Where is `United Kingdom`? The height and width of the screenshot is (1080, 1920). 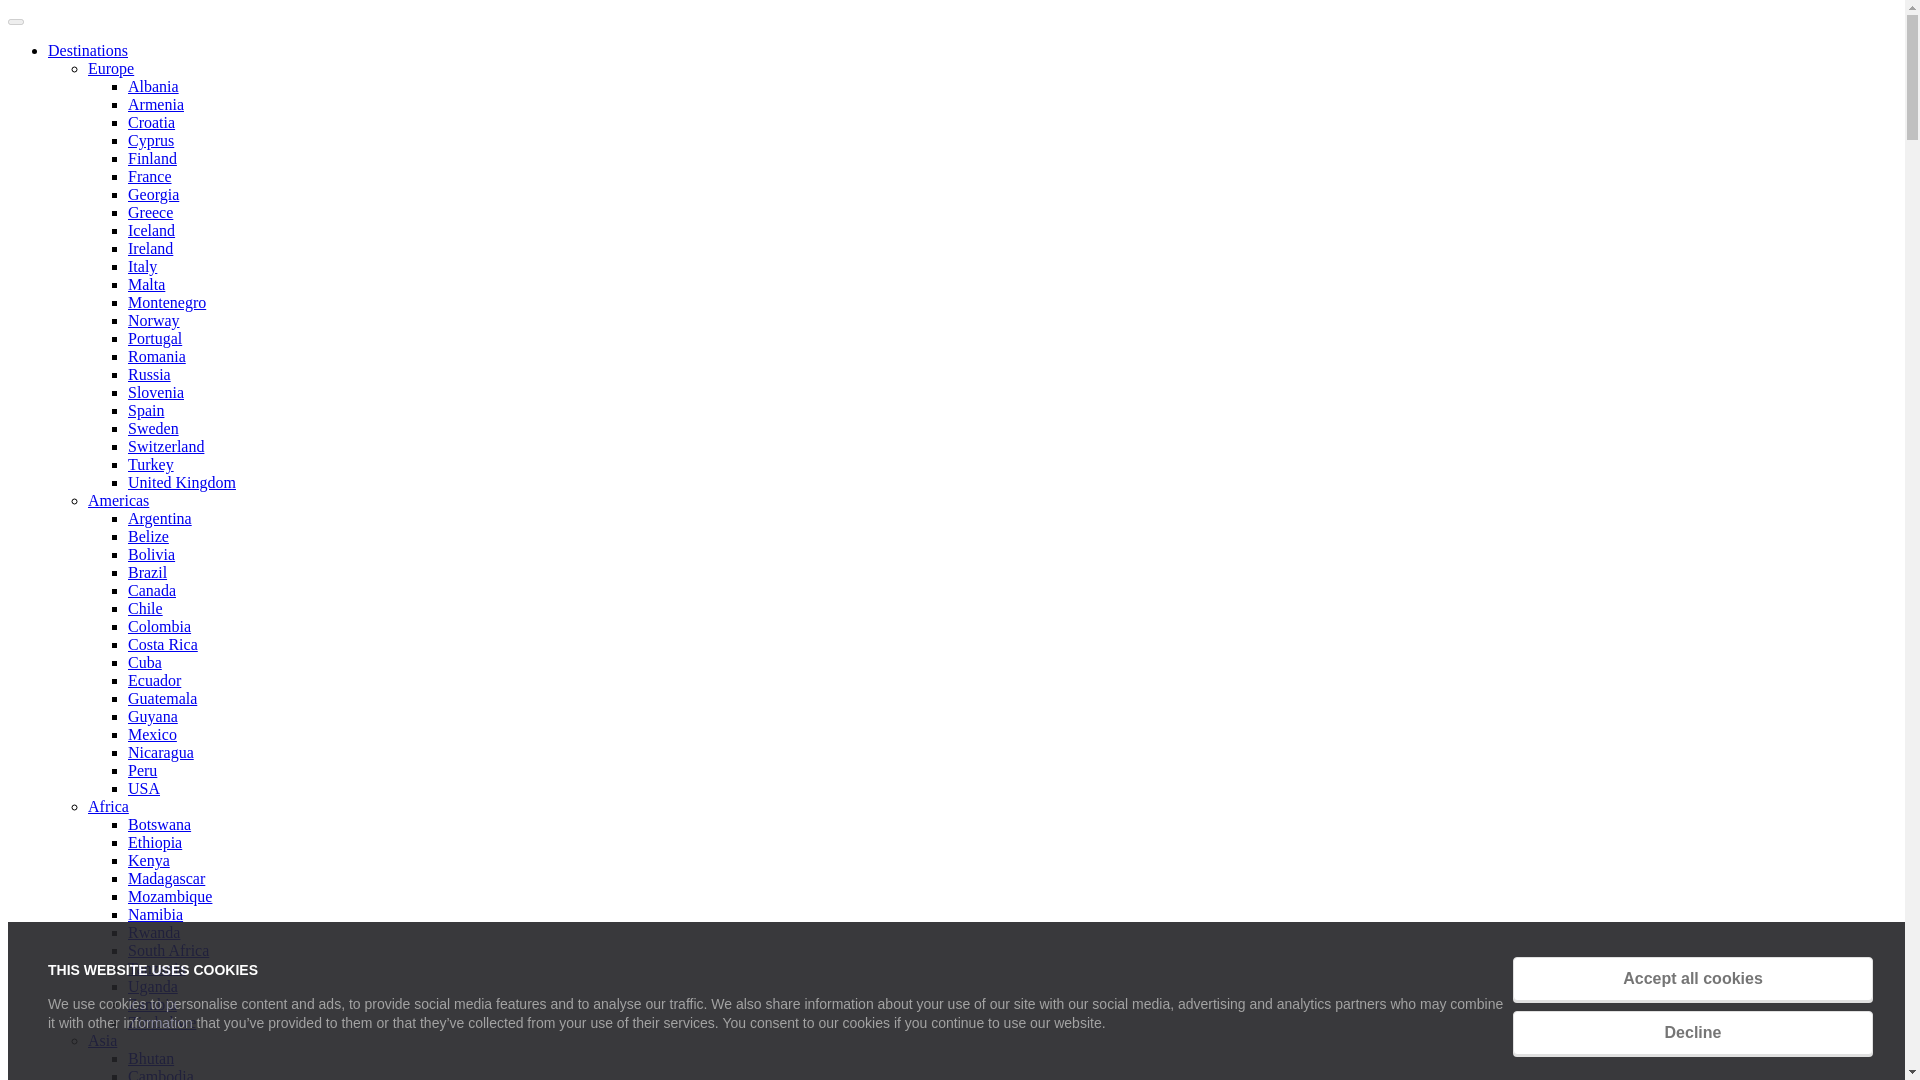
United Kingdom is located at coordinates (182, 482).